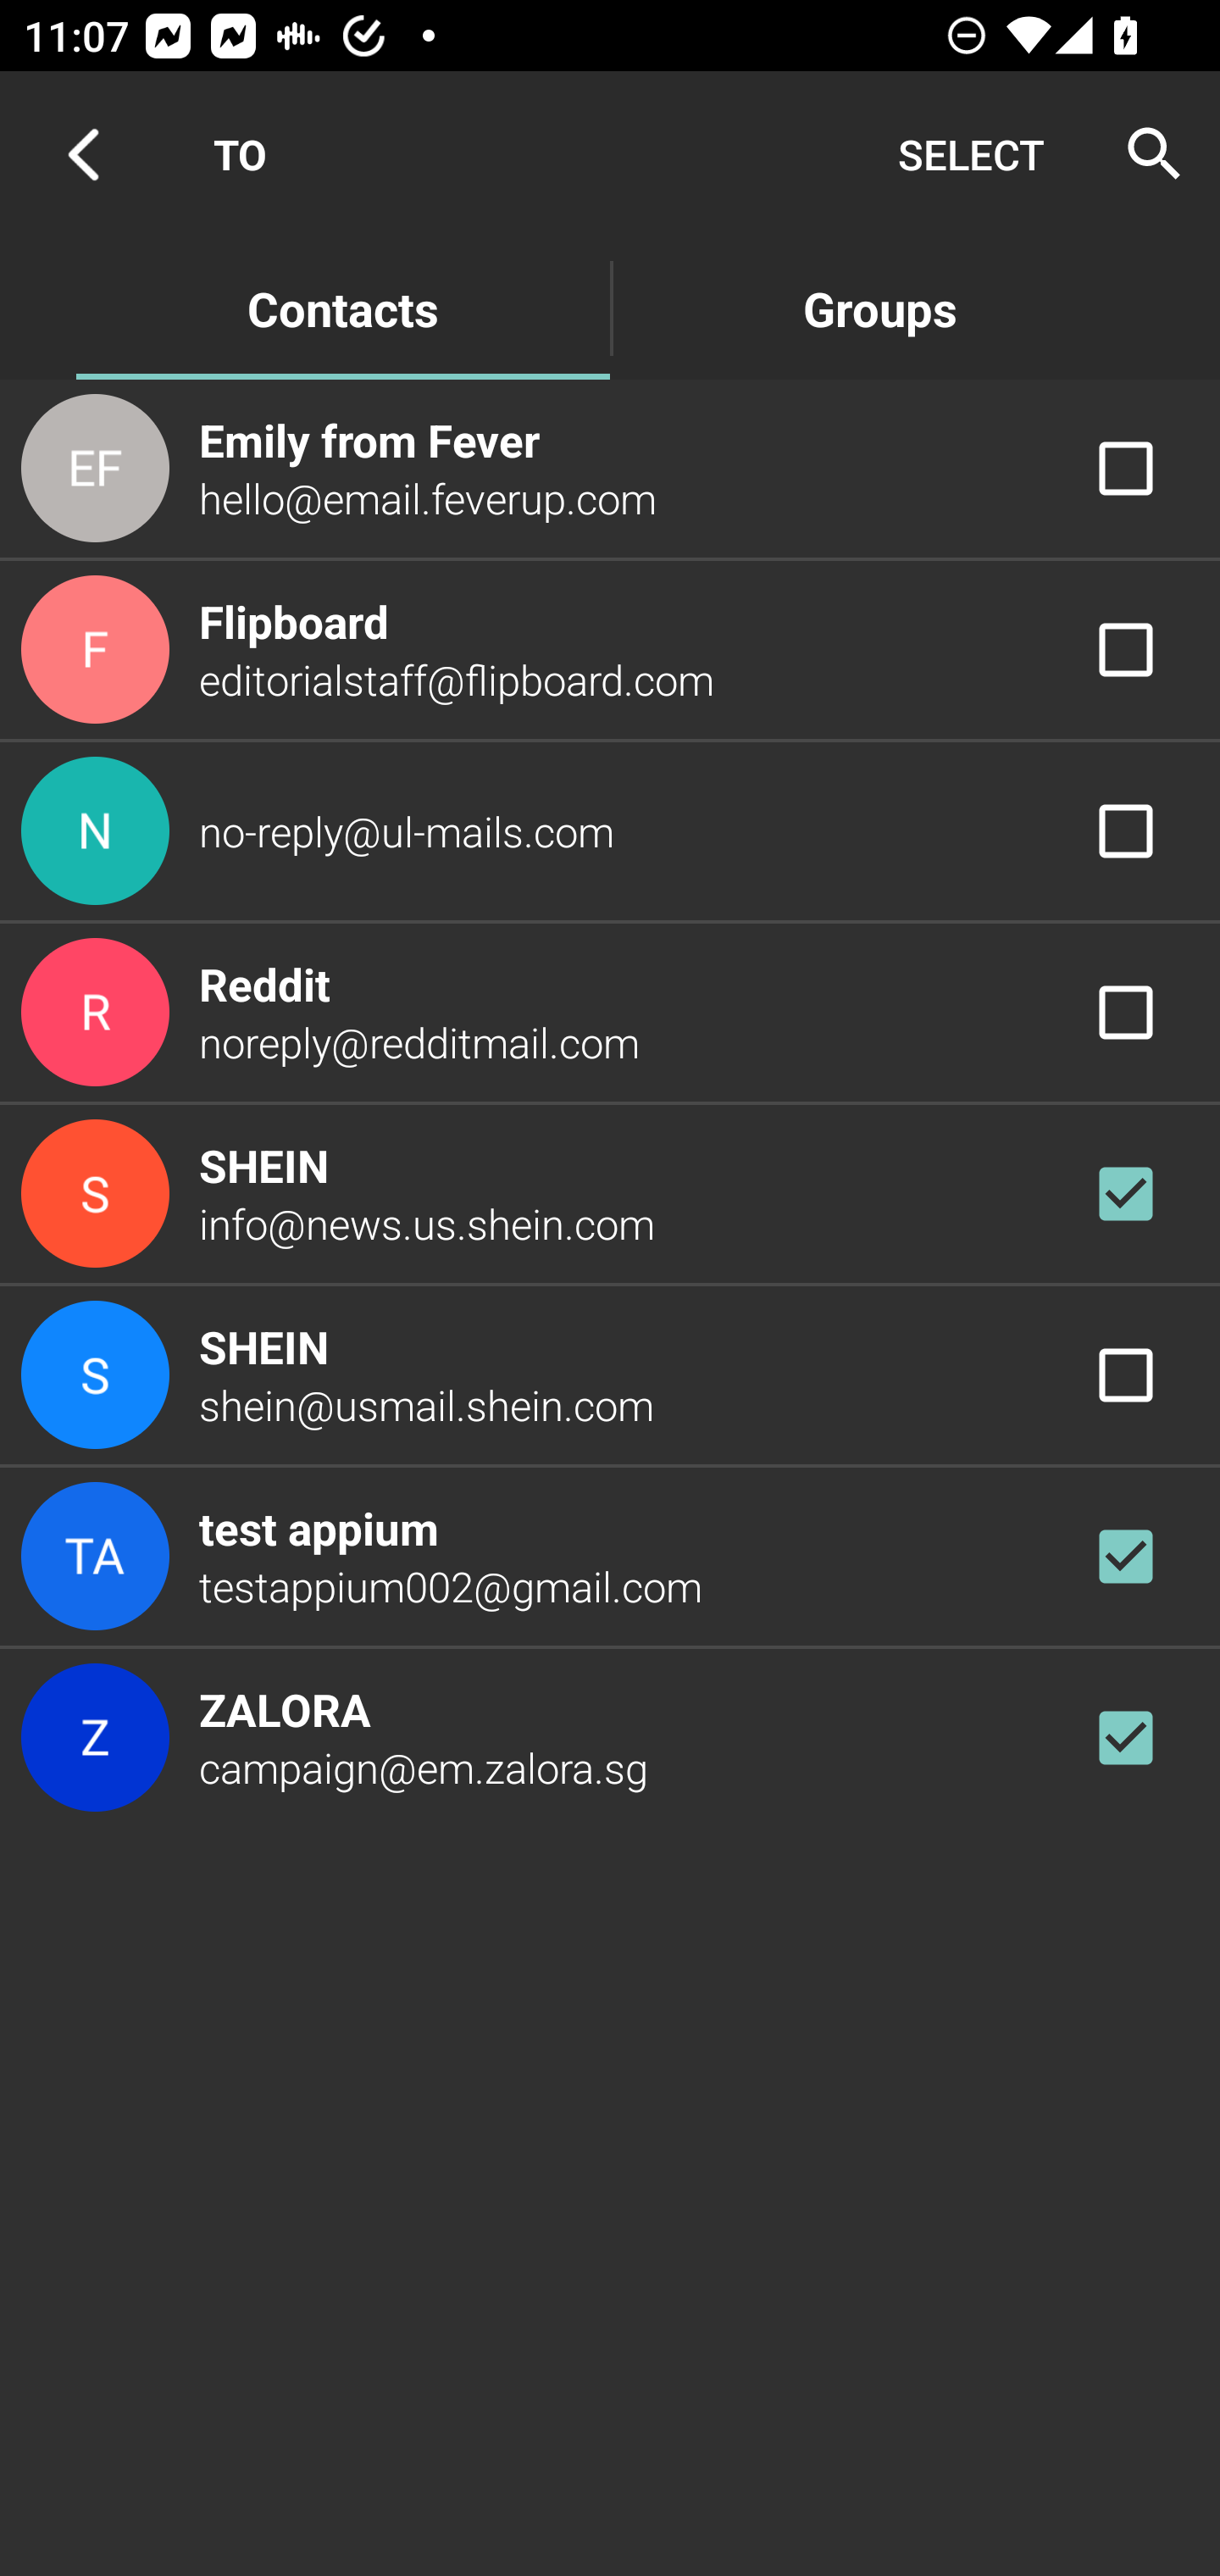 This screenshot has height=2576, width=1220. Describe the element at coordinates (610, 650) in the screenshot. I see `Flipboard editorialstaff@flipboard.com` at that location.